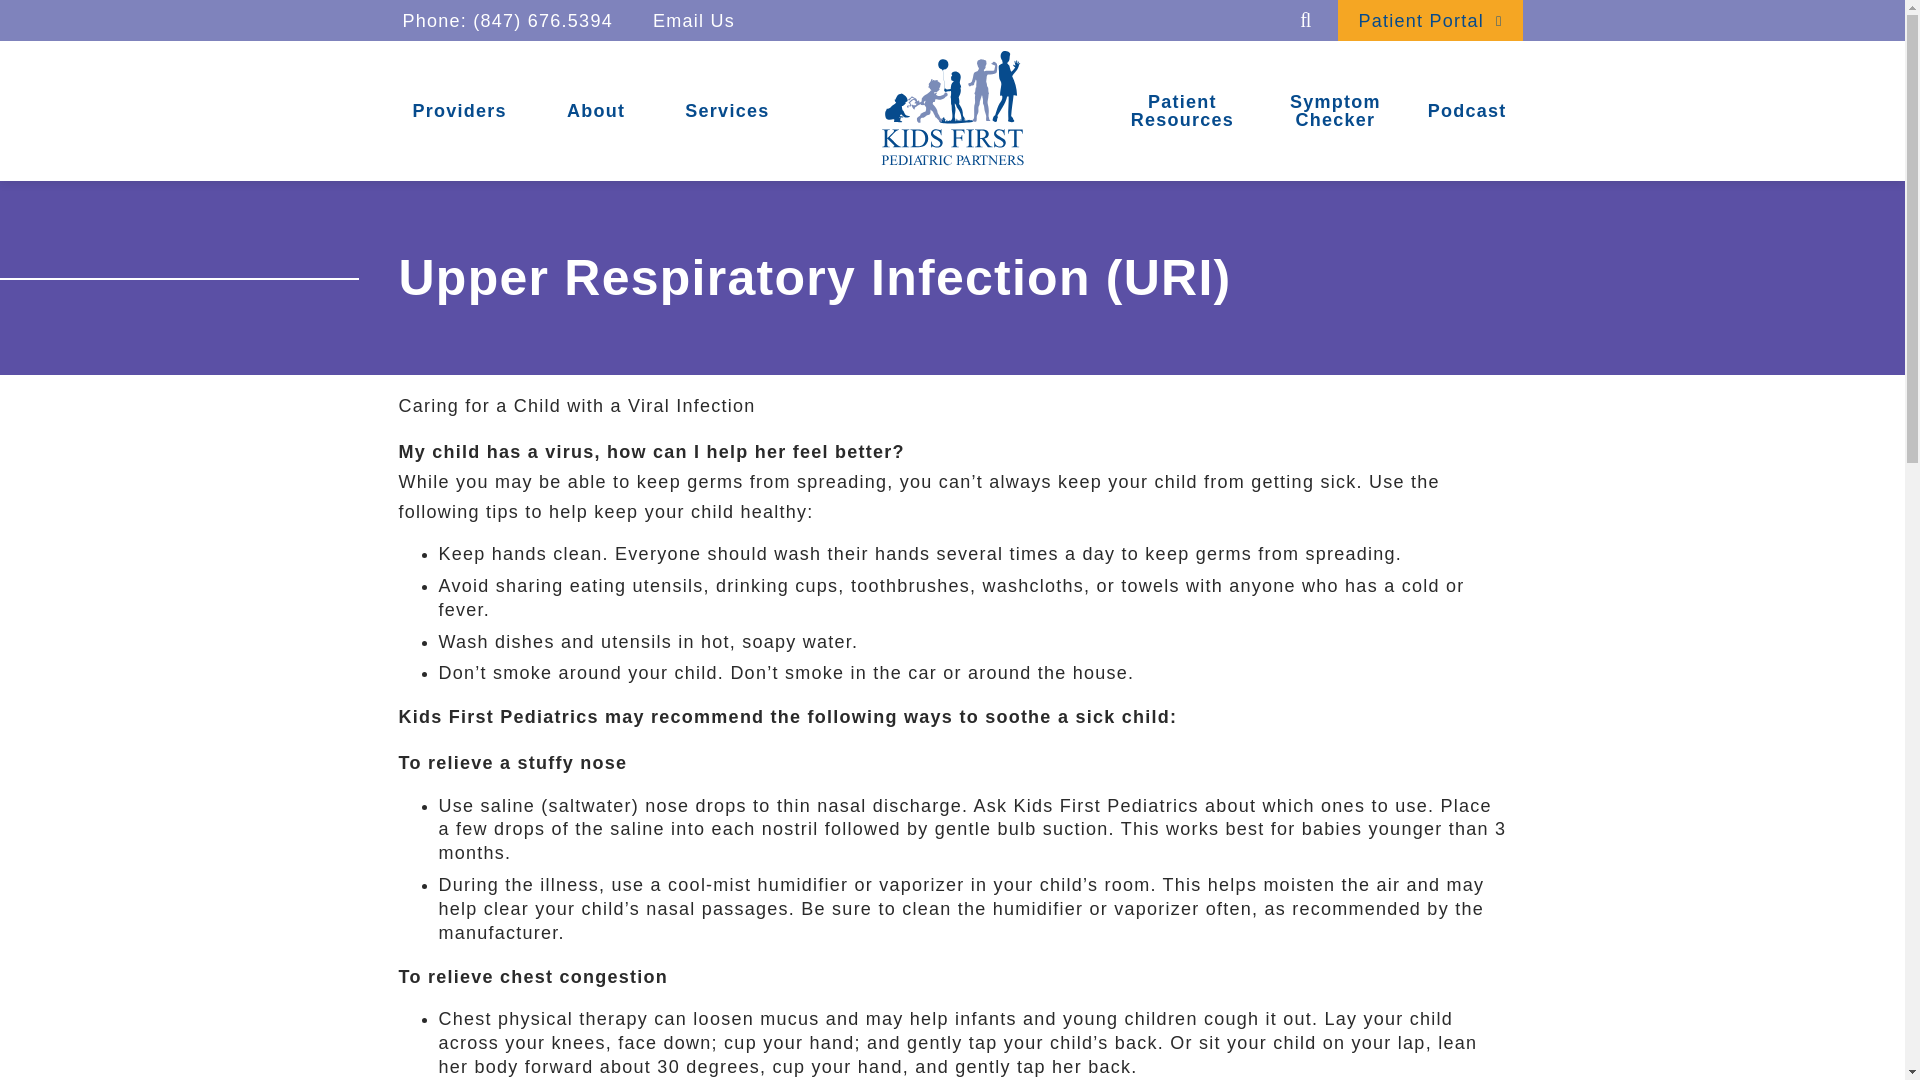 Image resolution: width=1920 pixels, height=1080 pixels. I want to click on Podcast, so click(1466, 111).